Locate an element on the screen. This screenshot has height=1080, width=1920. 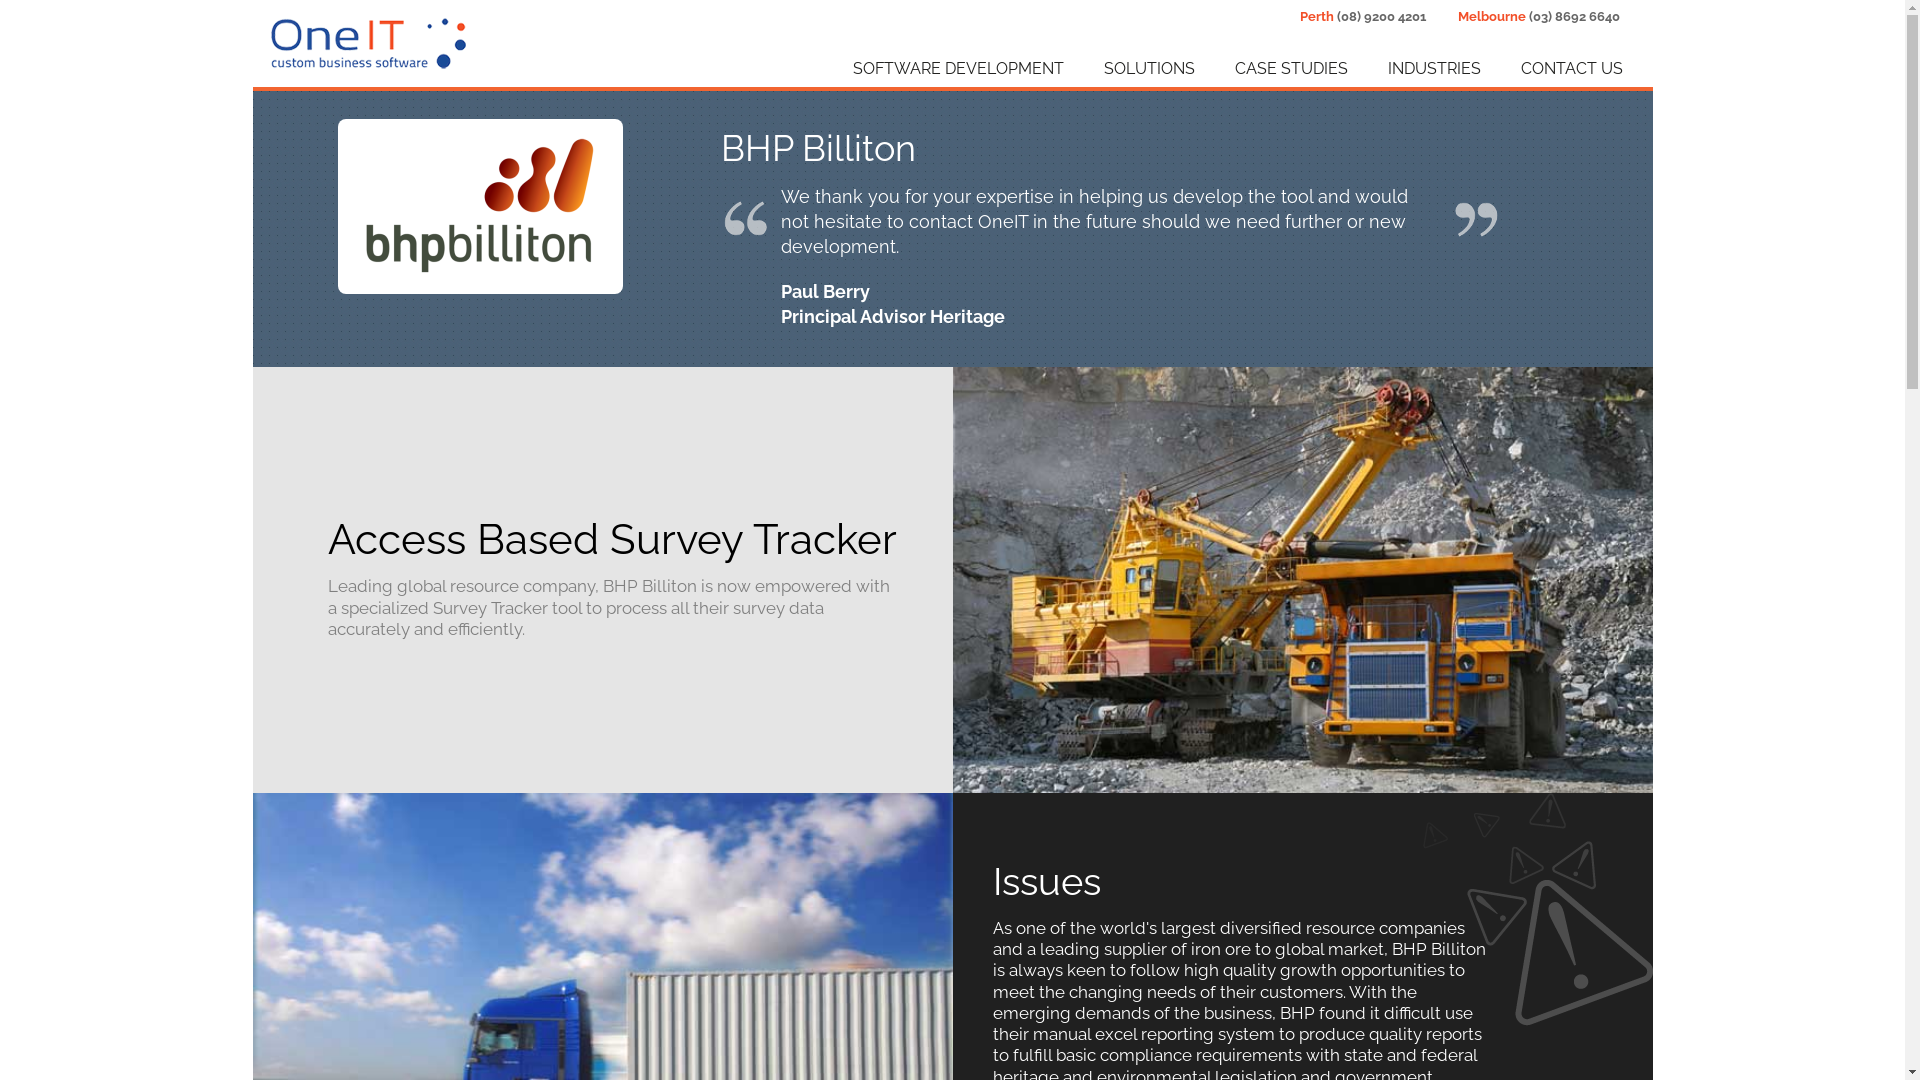
Software and Web Designer - OneIT is located at coordinates (368, 42).